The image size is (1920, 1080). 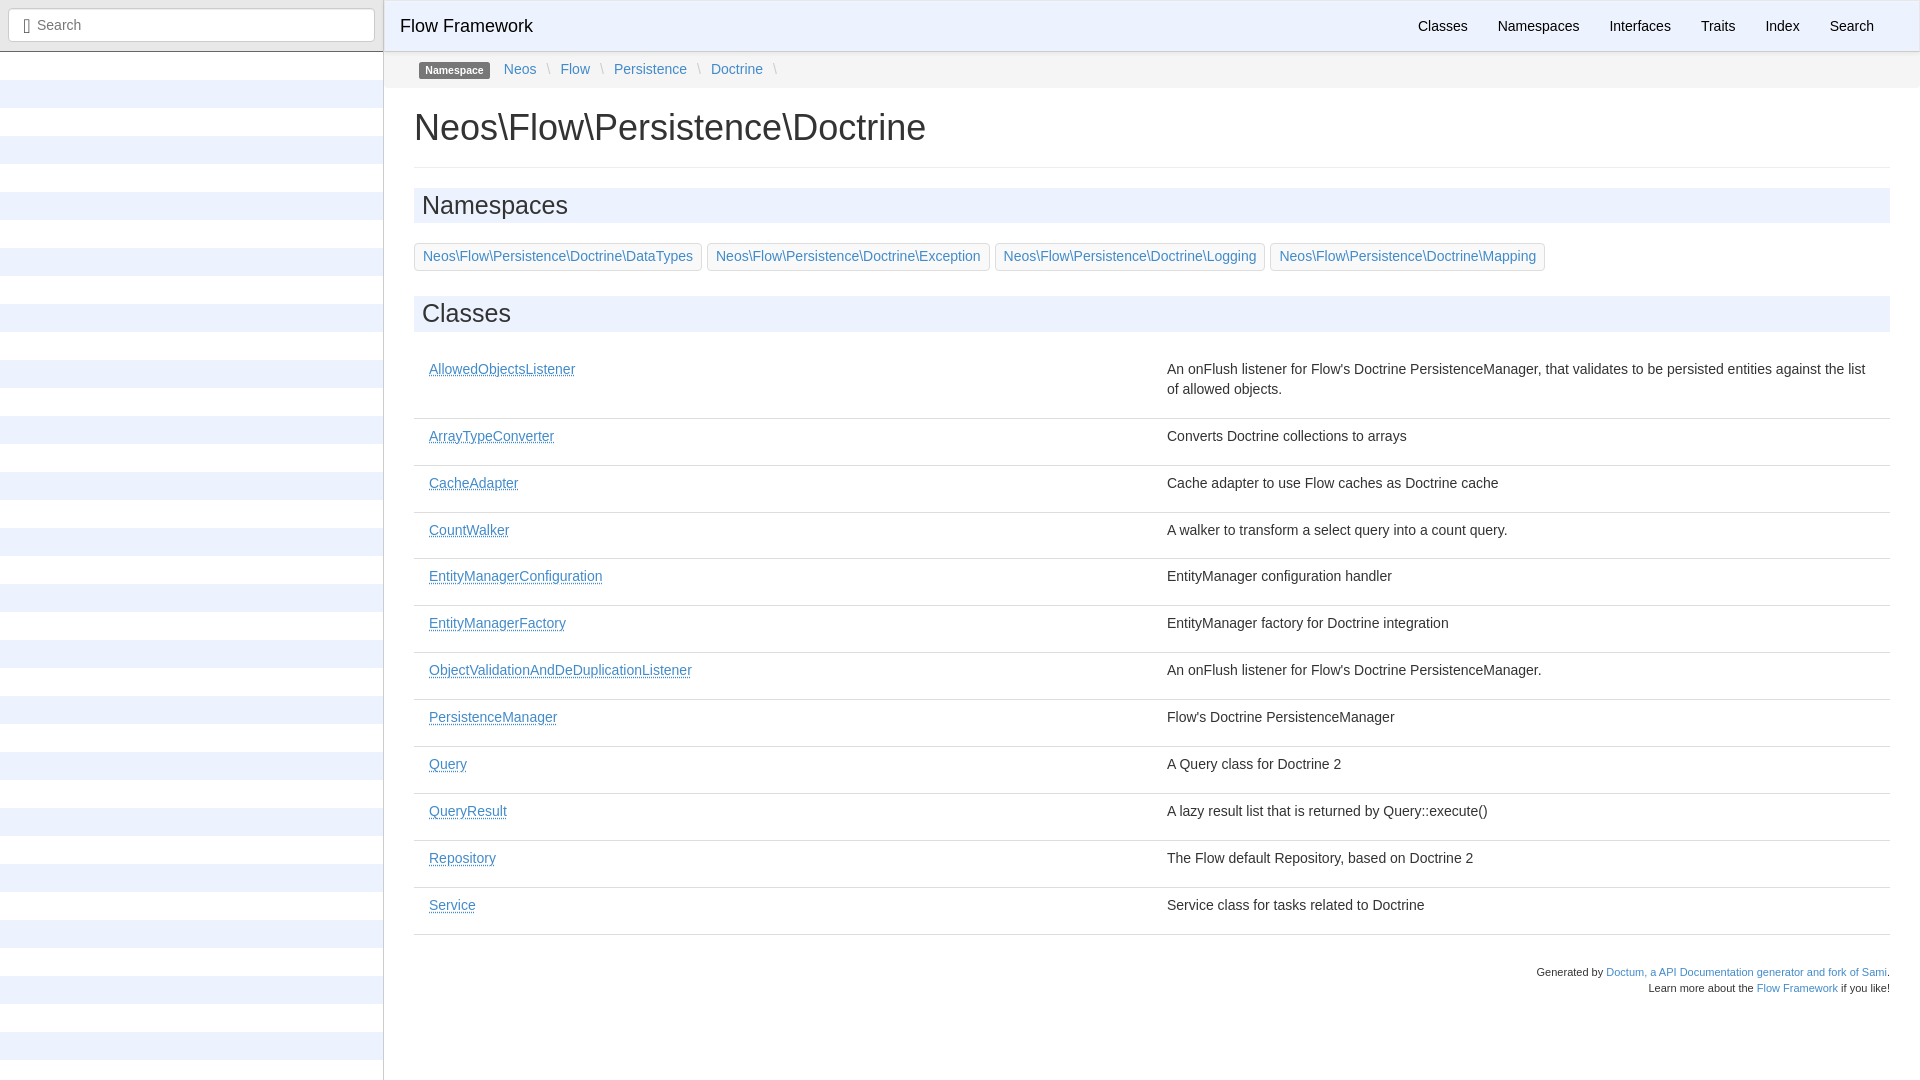 I want to click on Interfaces, so click(x=1639, y=26).